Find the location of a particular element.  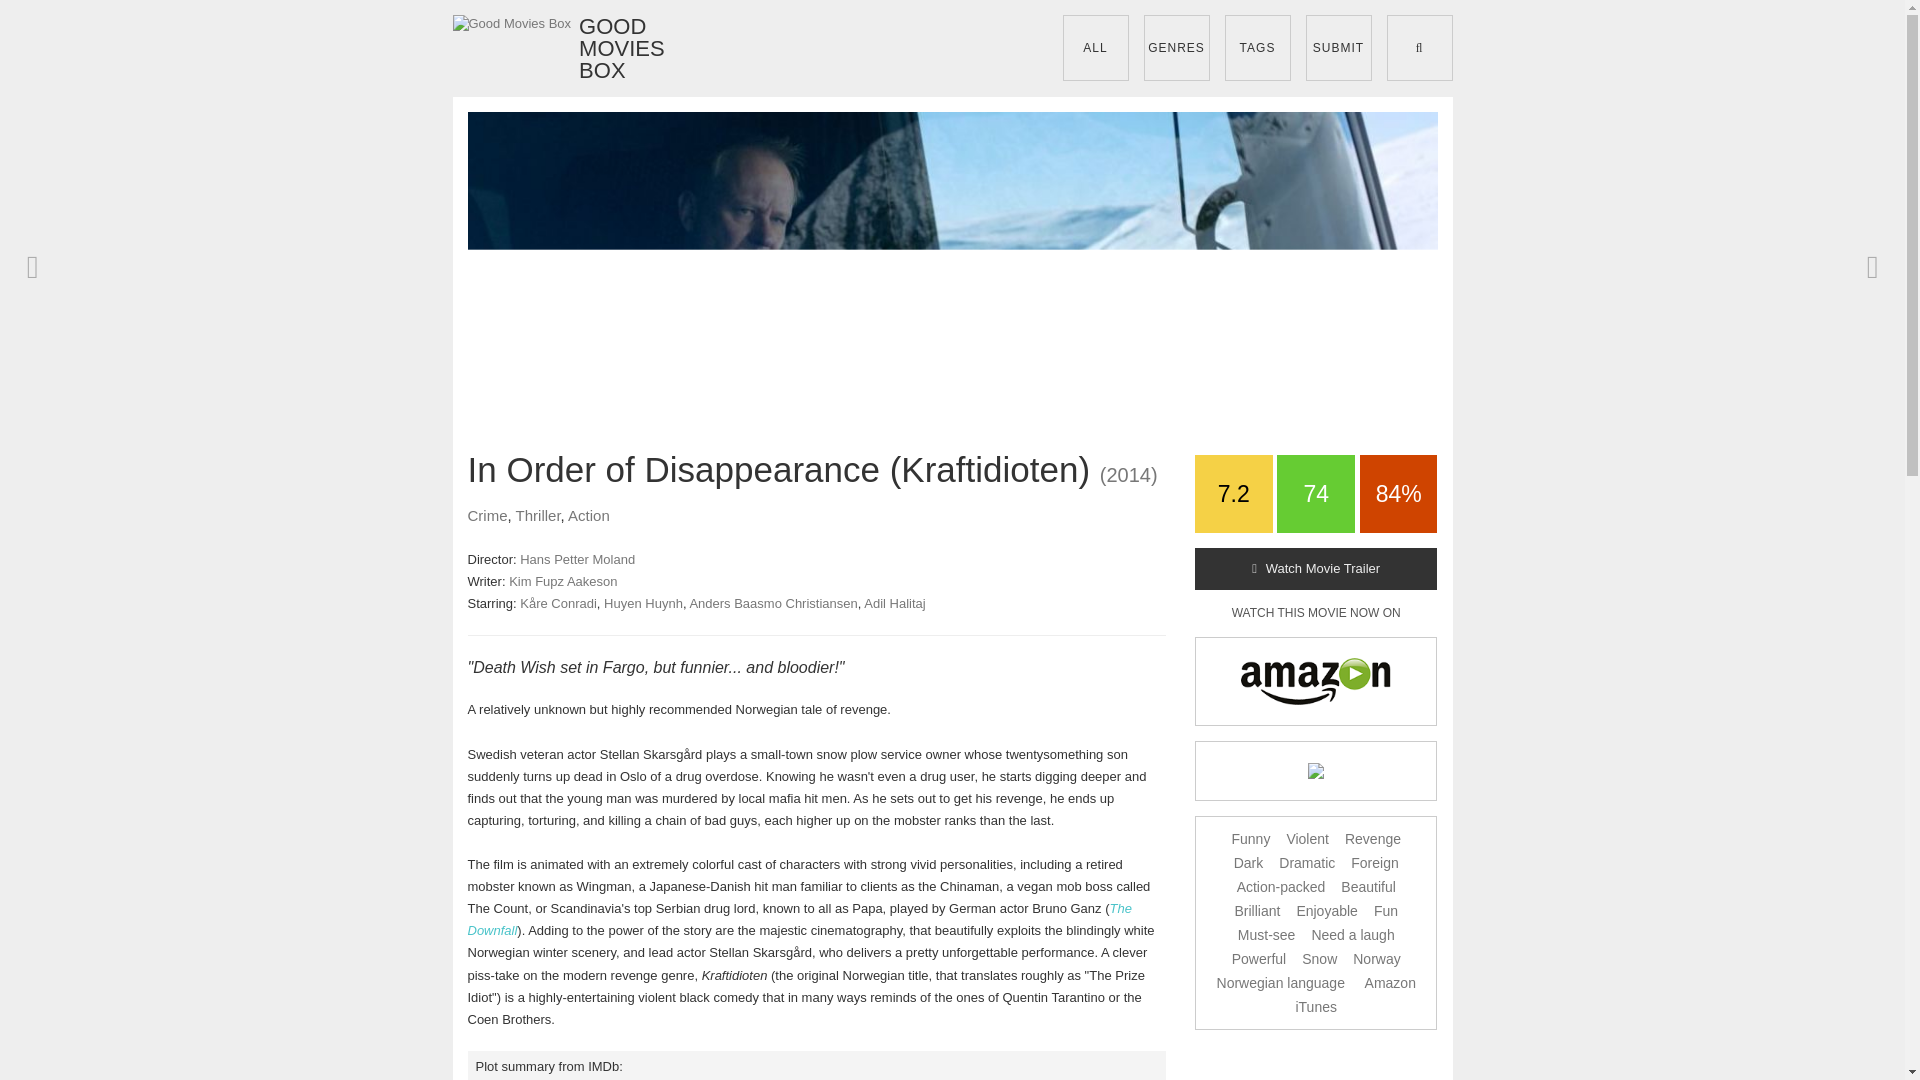

Crime is located at coordinates (488, 514).